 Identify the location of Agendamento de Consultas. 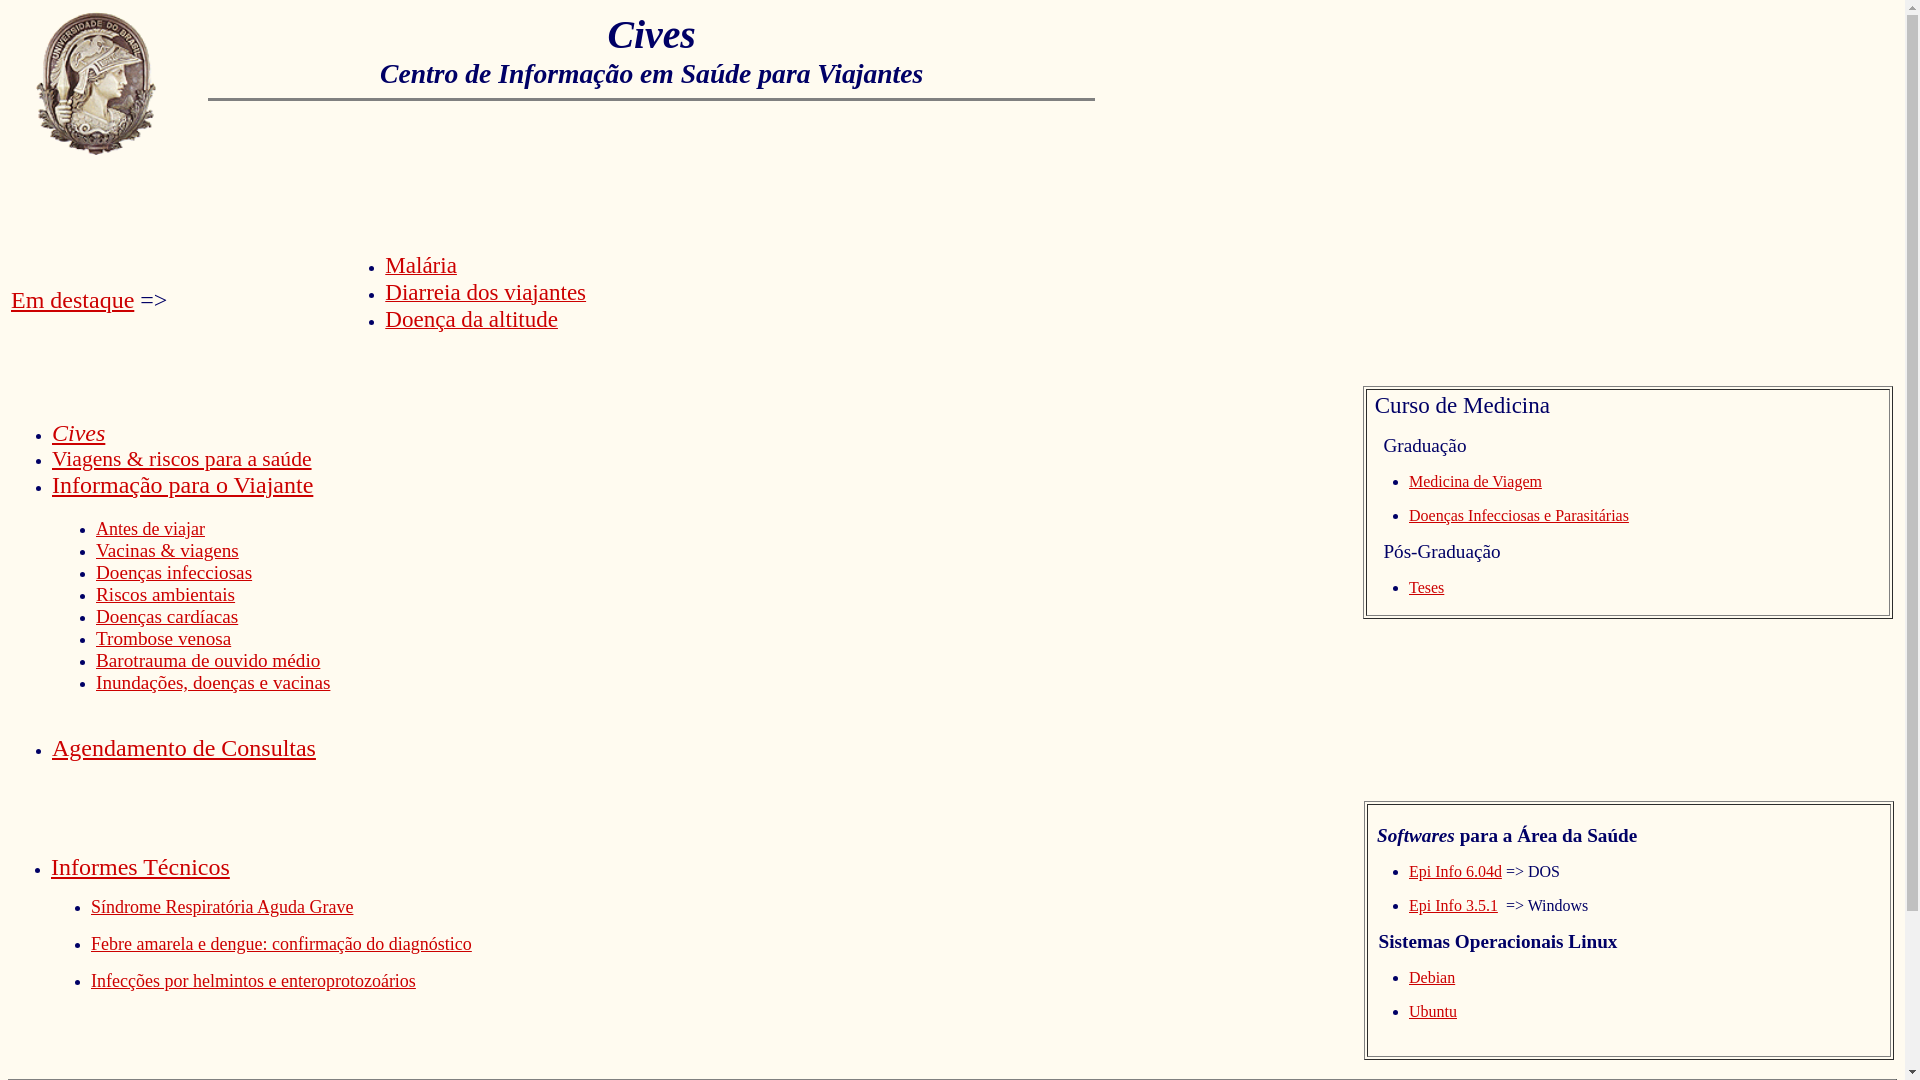
(184, 748).